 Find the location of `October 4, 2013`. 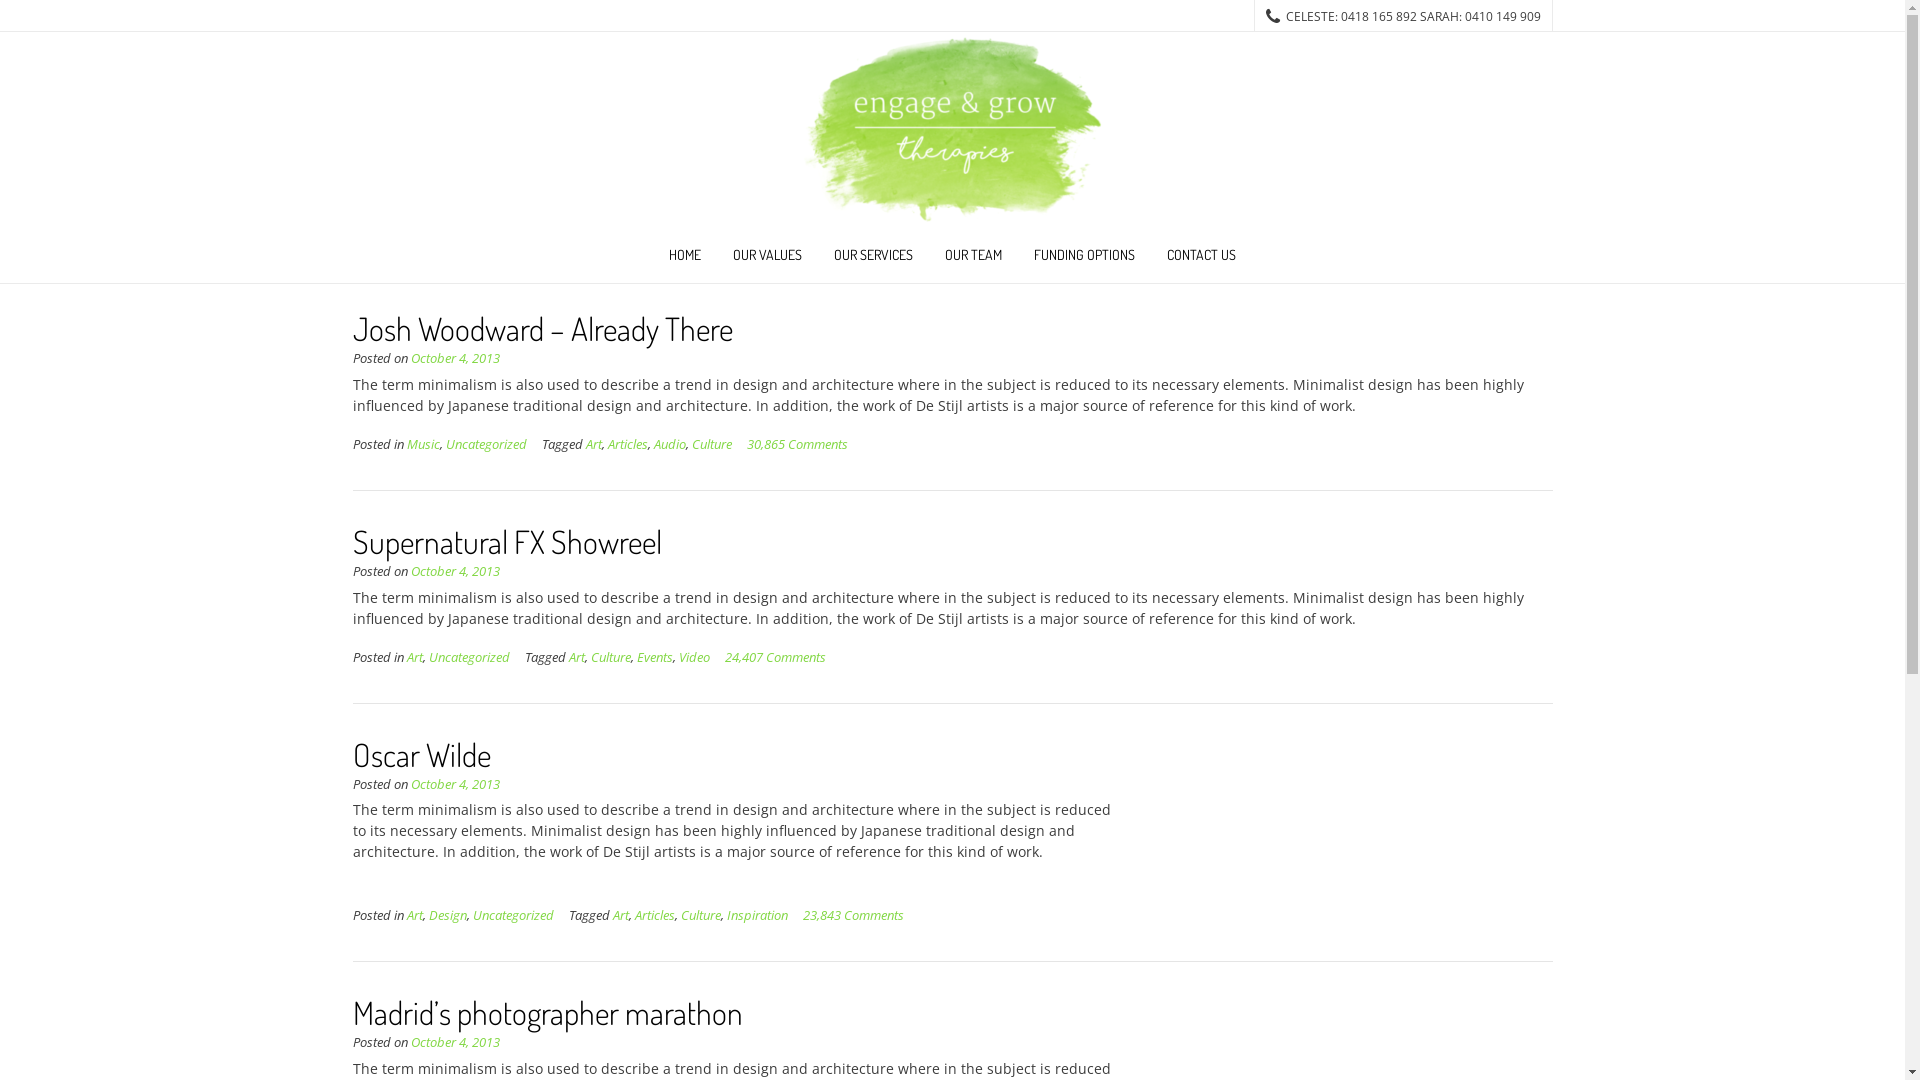

October 4, 2013 is located at coordinates (454, 1042).